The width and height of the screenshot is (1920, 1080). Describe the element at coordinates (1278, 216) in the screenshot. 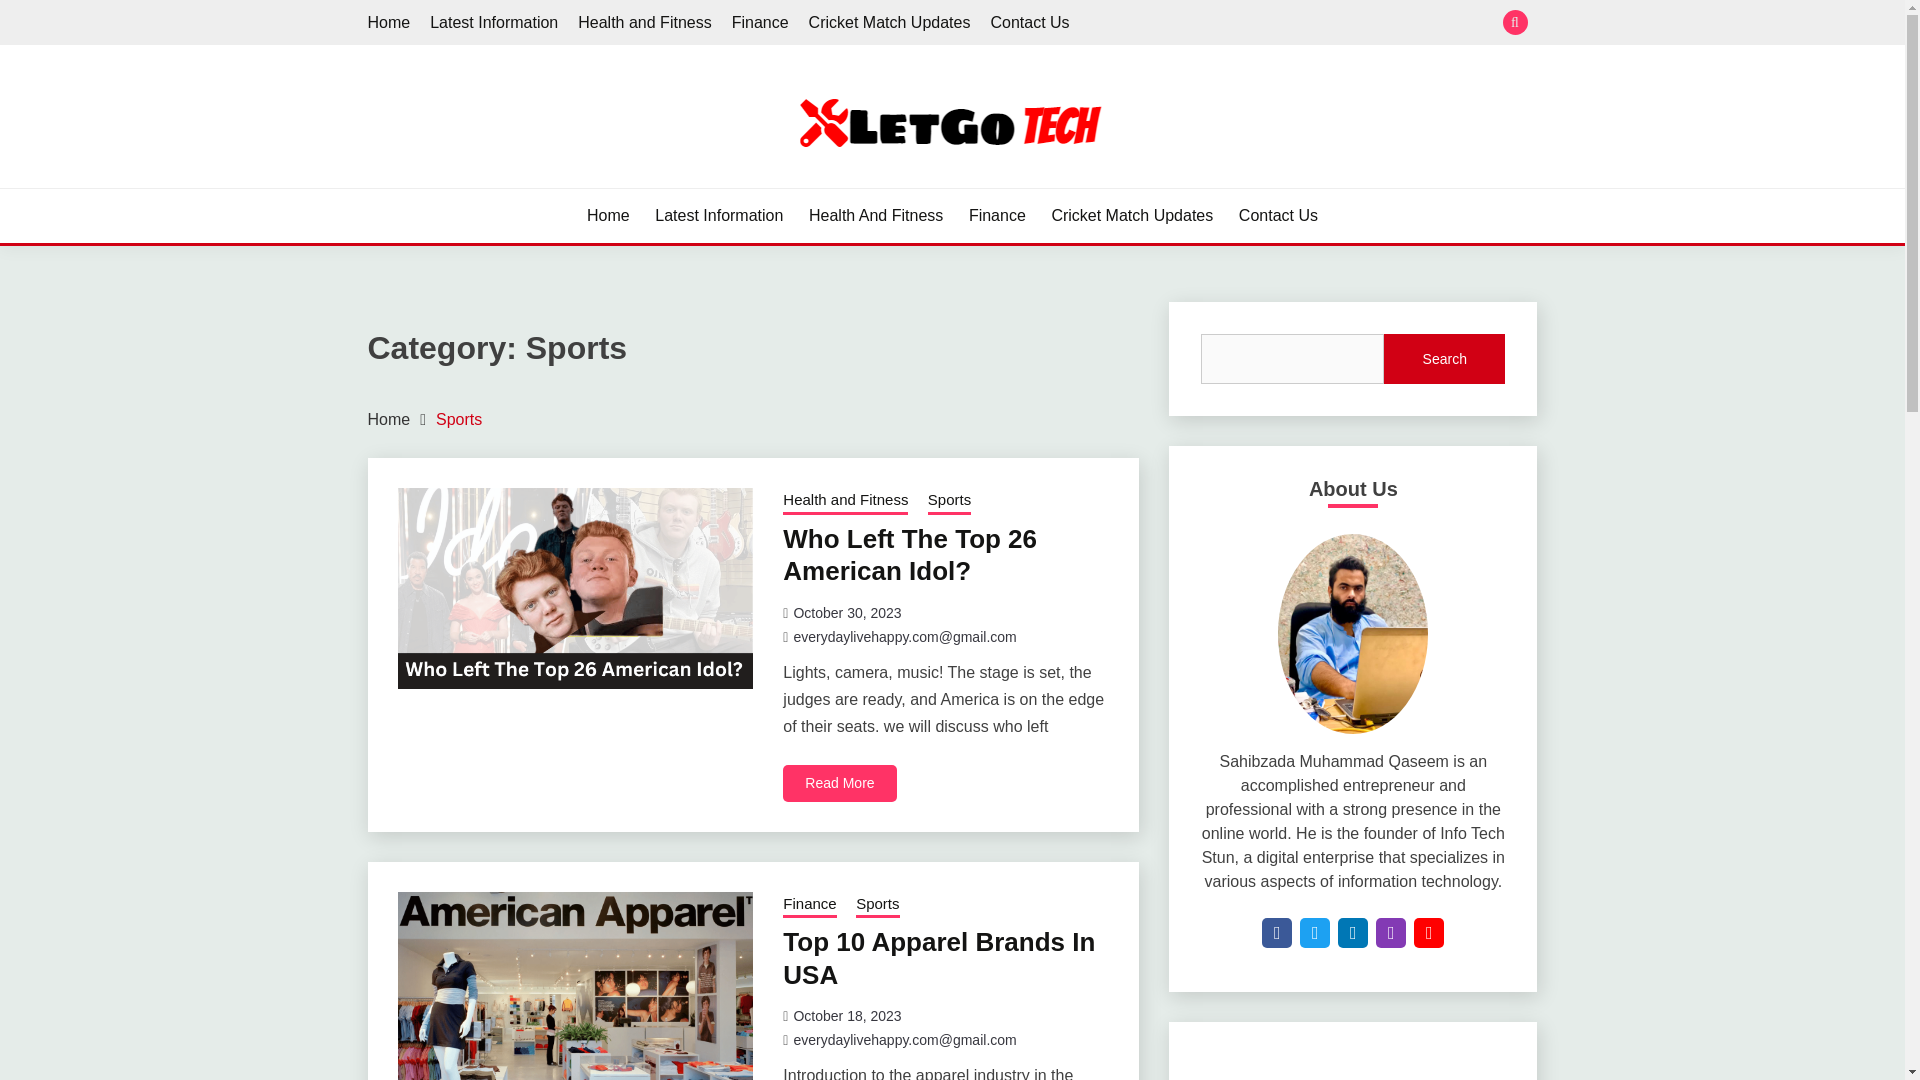

I see `Contact Us` at that location.